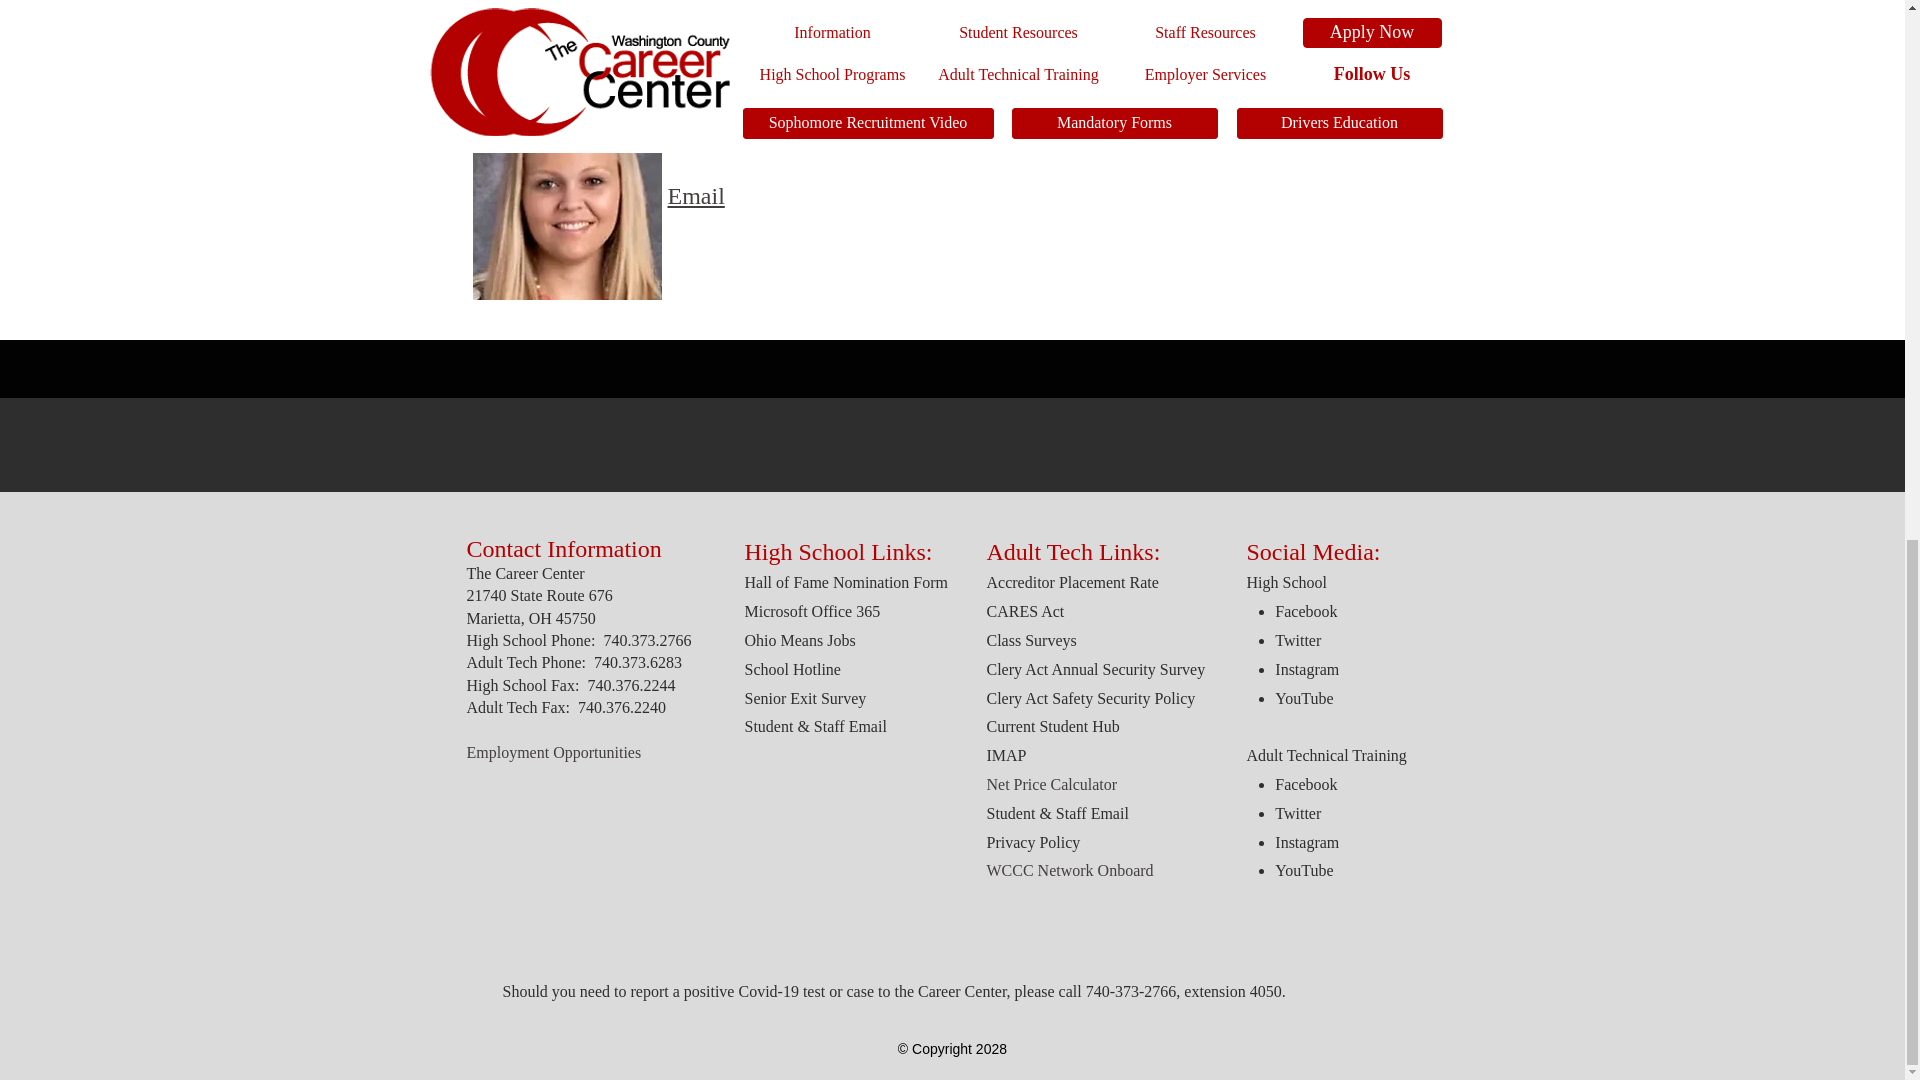  I want to click on Email, so click(696, 196).